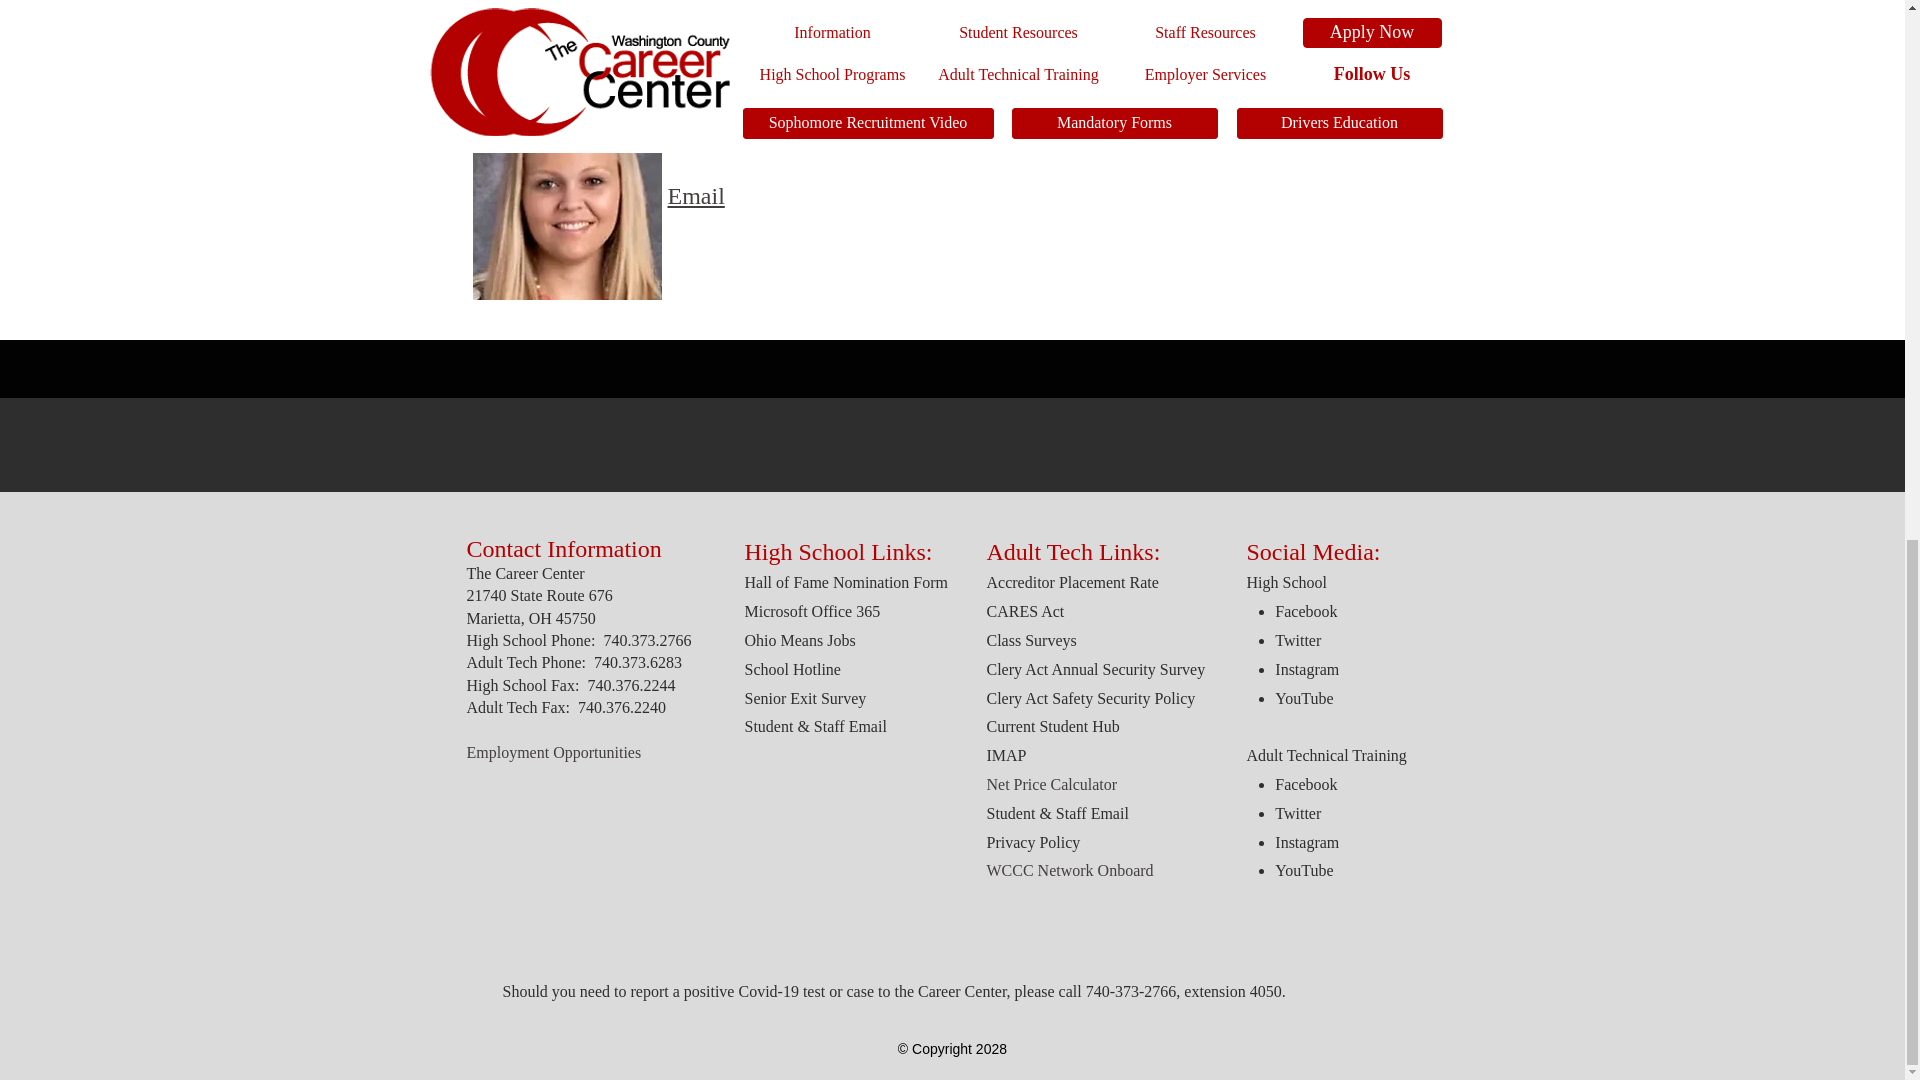  I want to click on Email, so click(696, 196).